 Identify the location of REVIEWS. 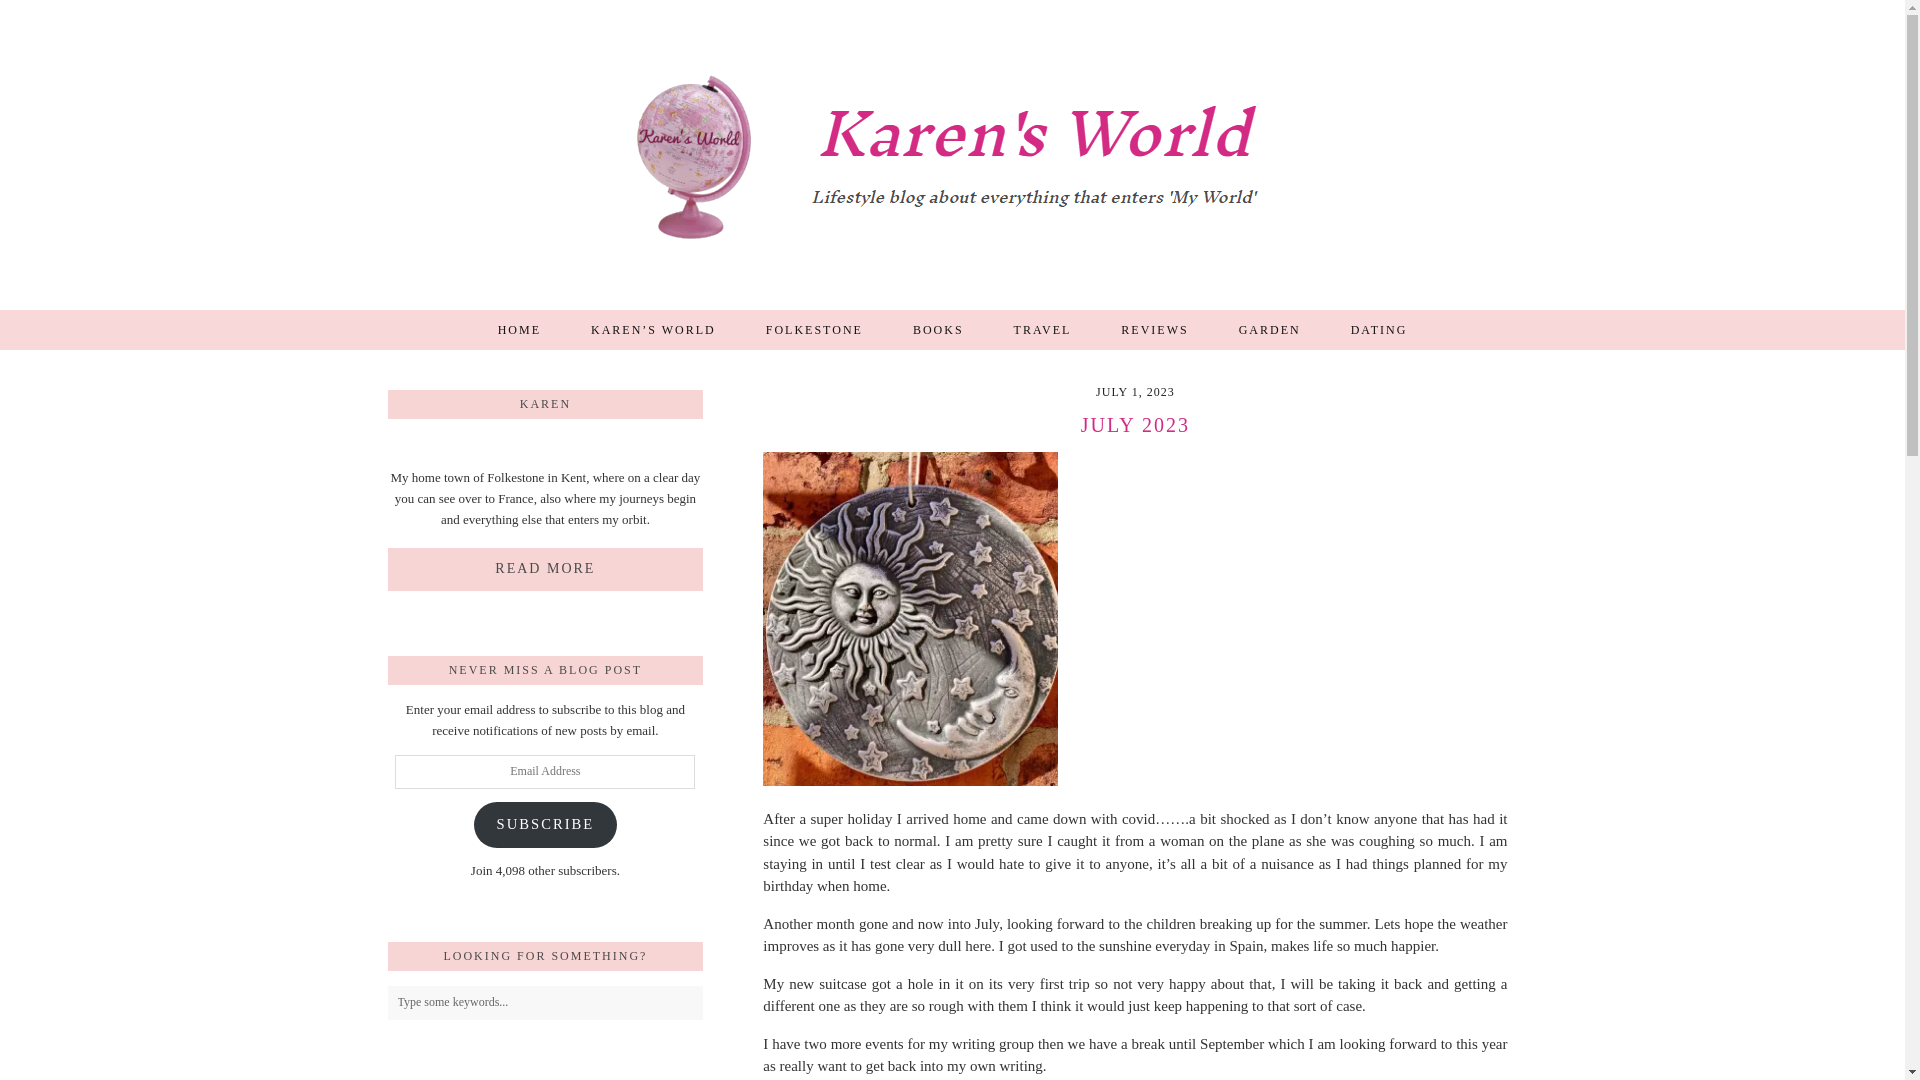
(1154, 329).